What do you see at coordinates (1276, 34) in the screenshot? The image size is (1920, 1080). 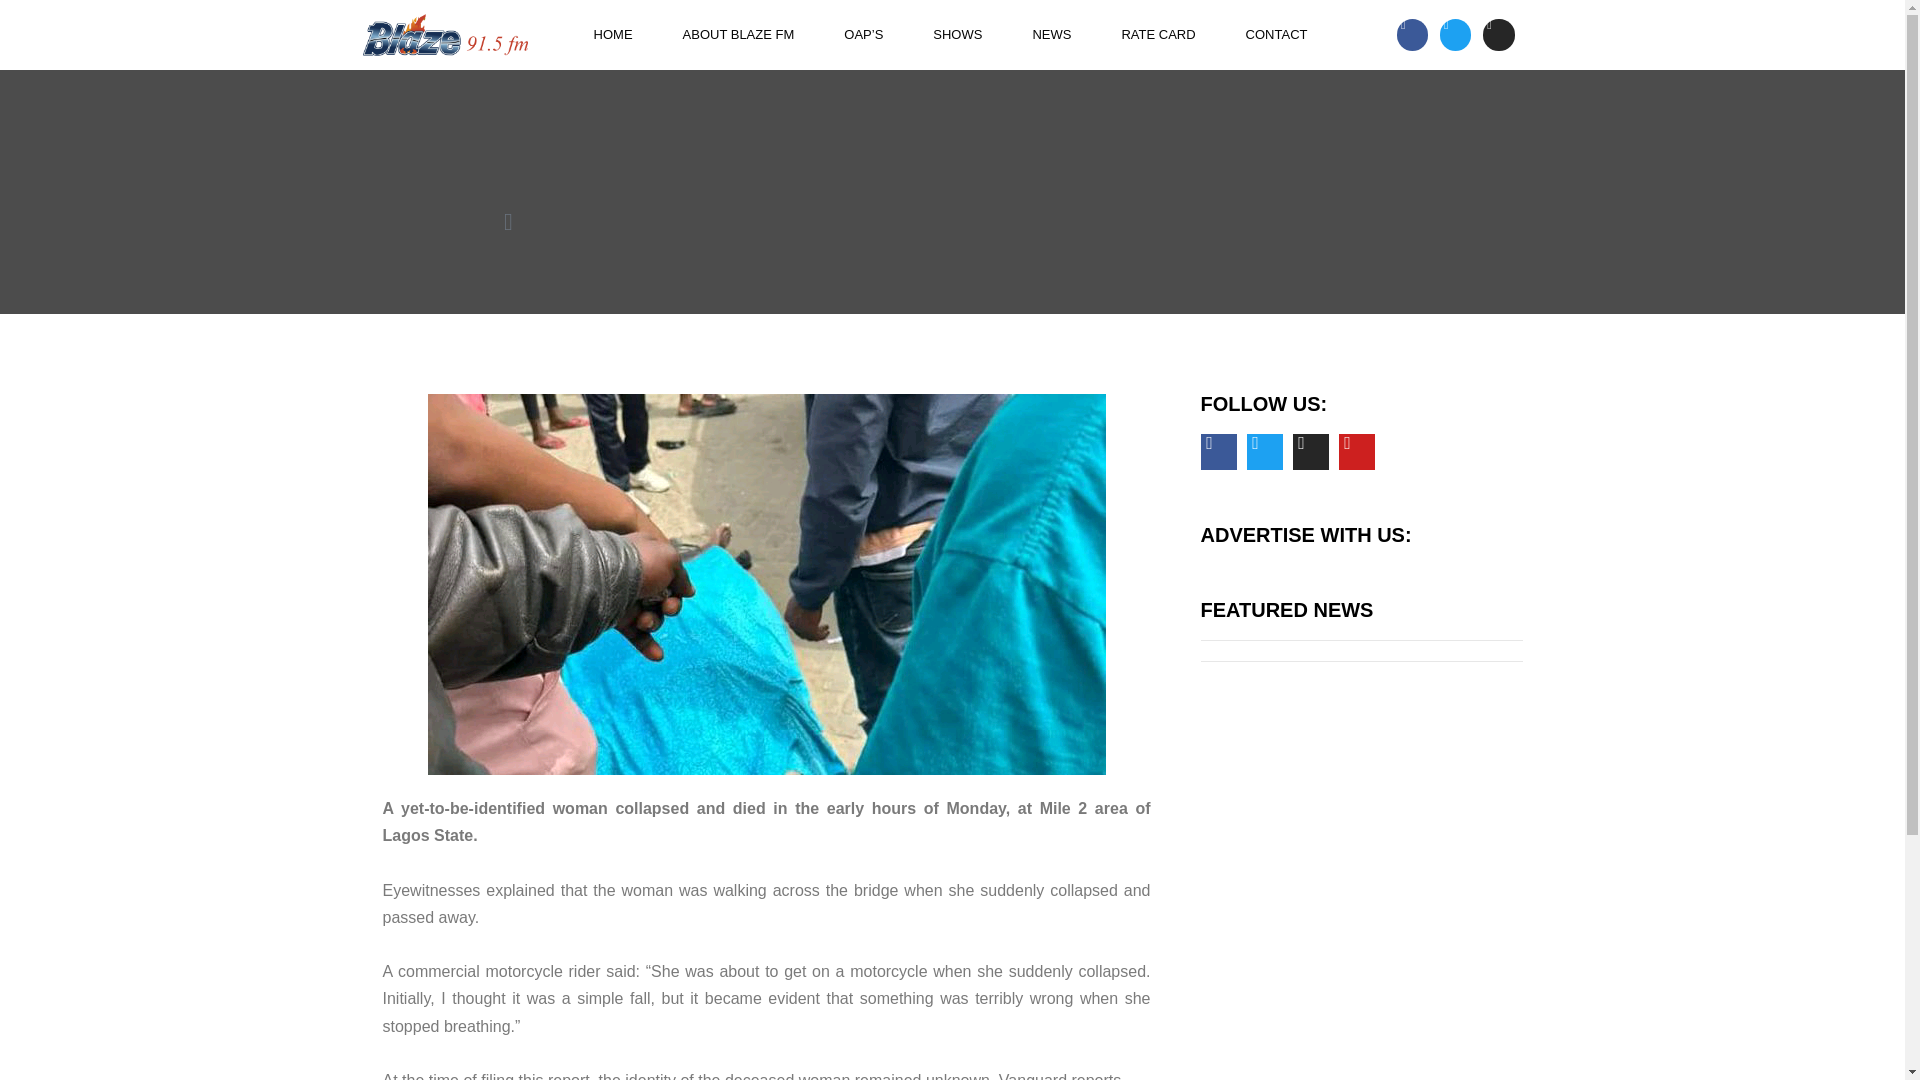 I see `CONTACT` at bounding box center [1276, 34].